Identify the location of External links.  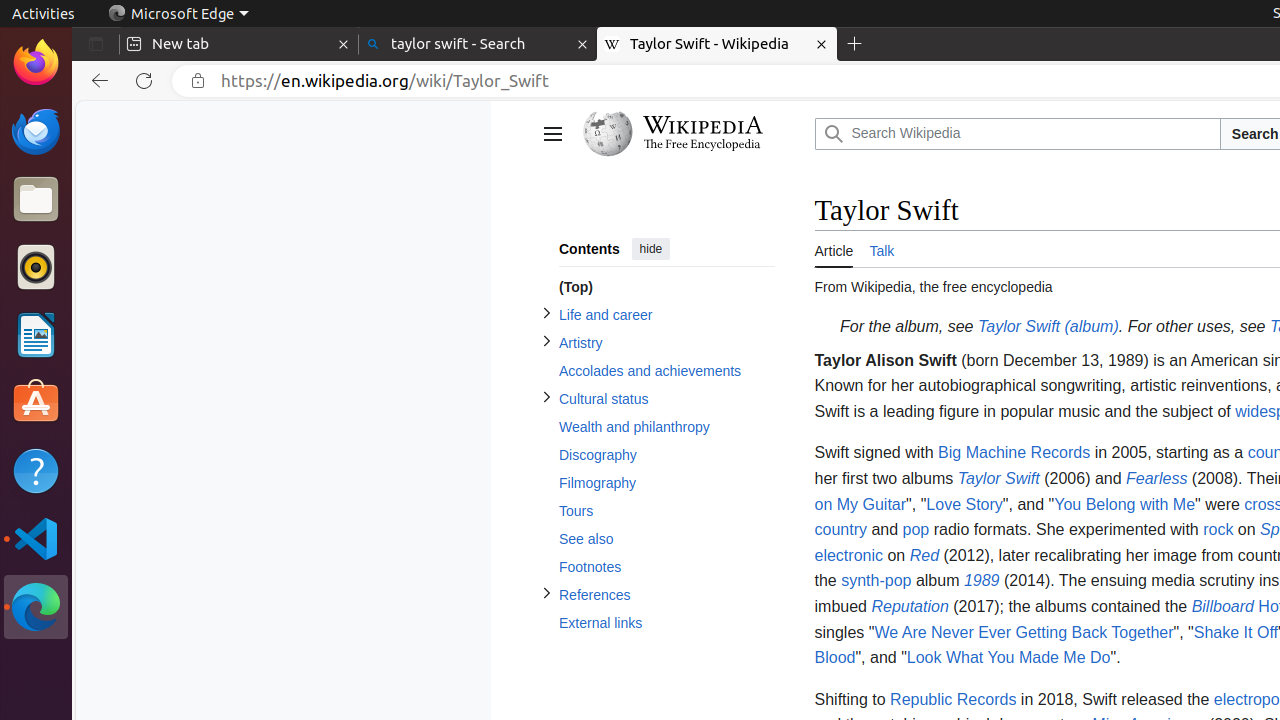
(666, 624).